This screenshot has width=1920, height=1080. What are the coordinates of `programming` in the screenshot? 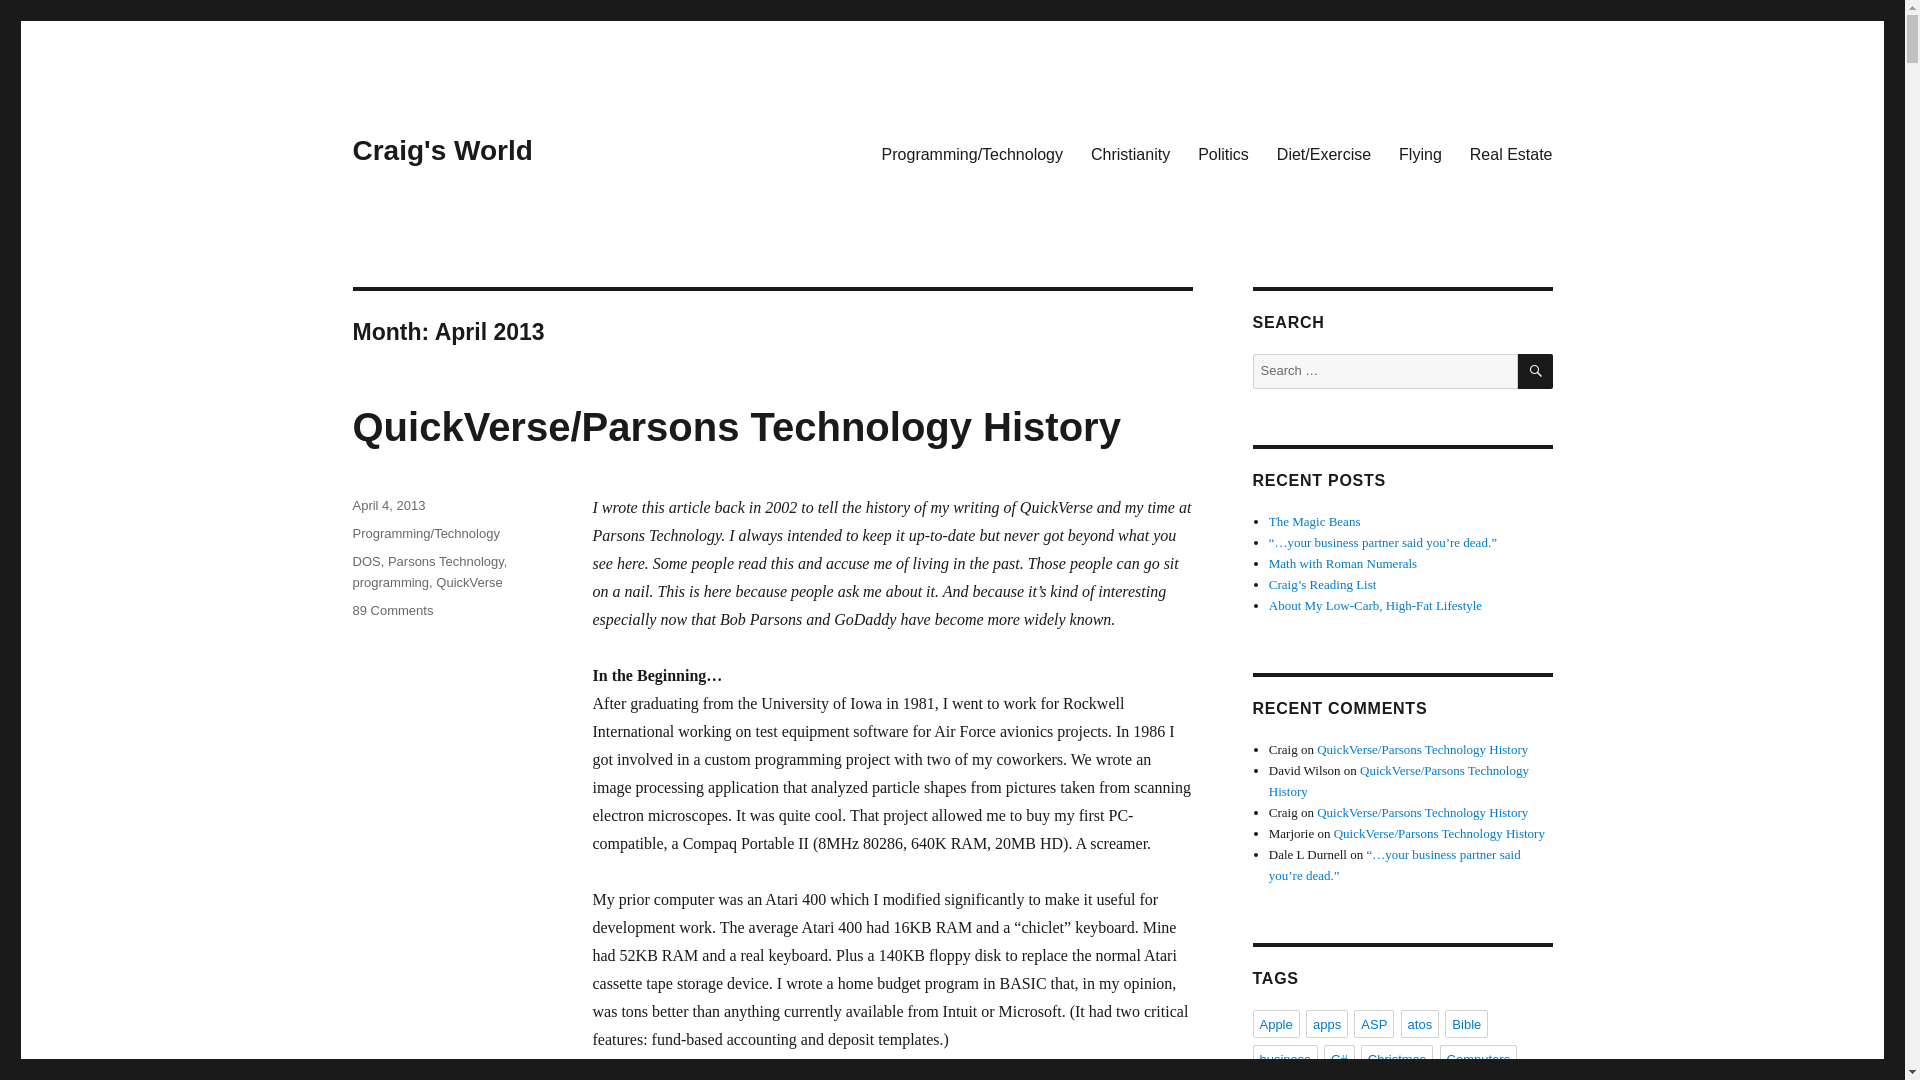 It's located at (390, 582).